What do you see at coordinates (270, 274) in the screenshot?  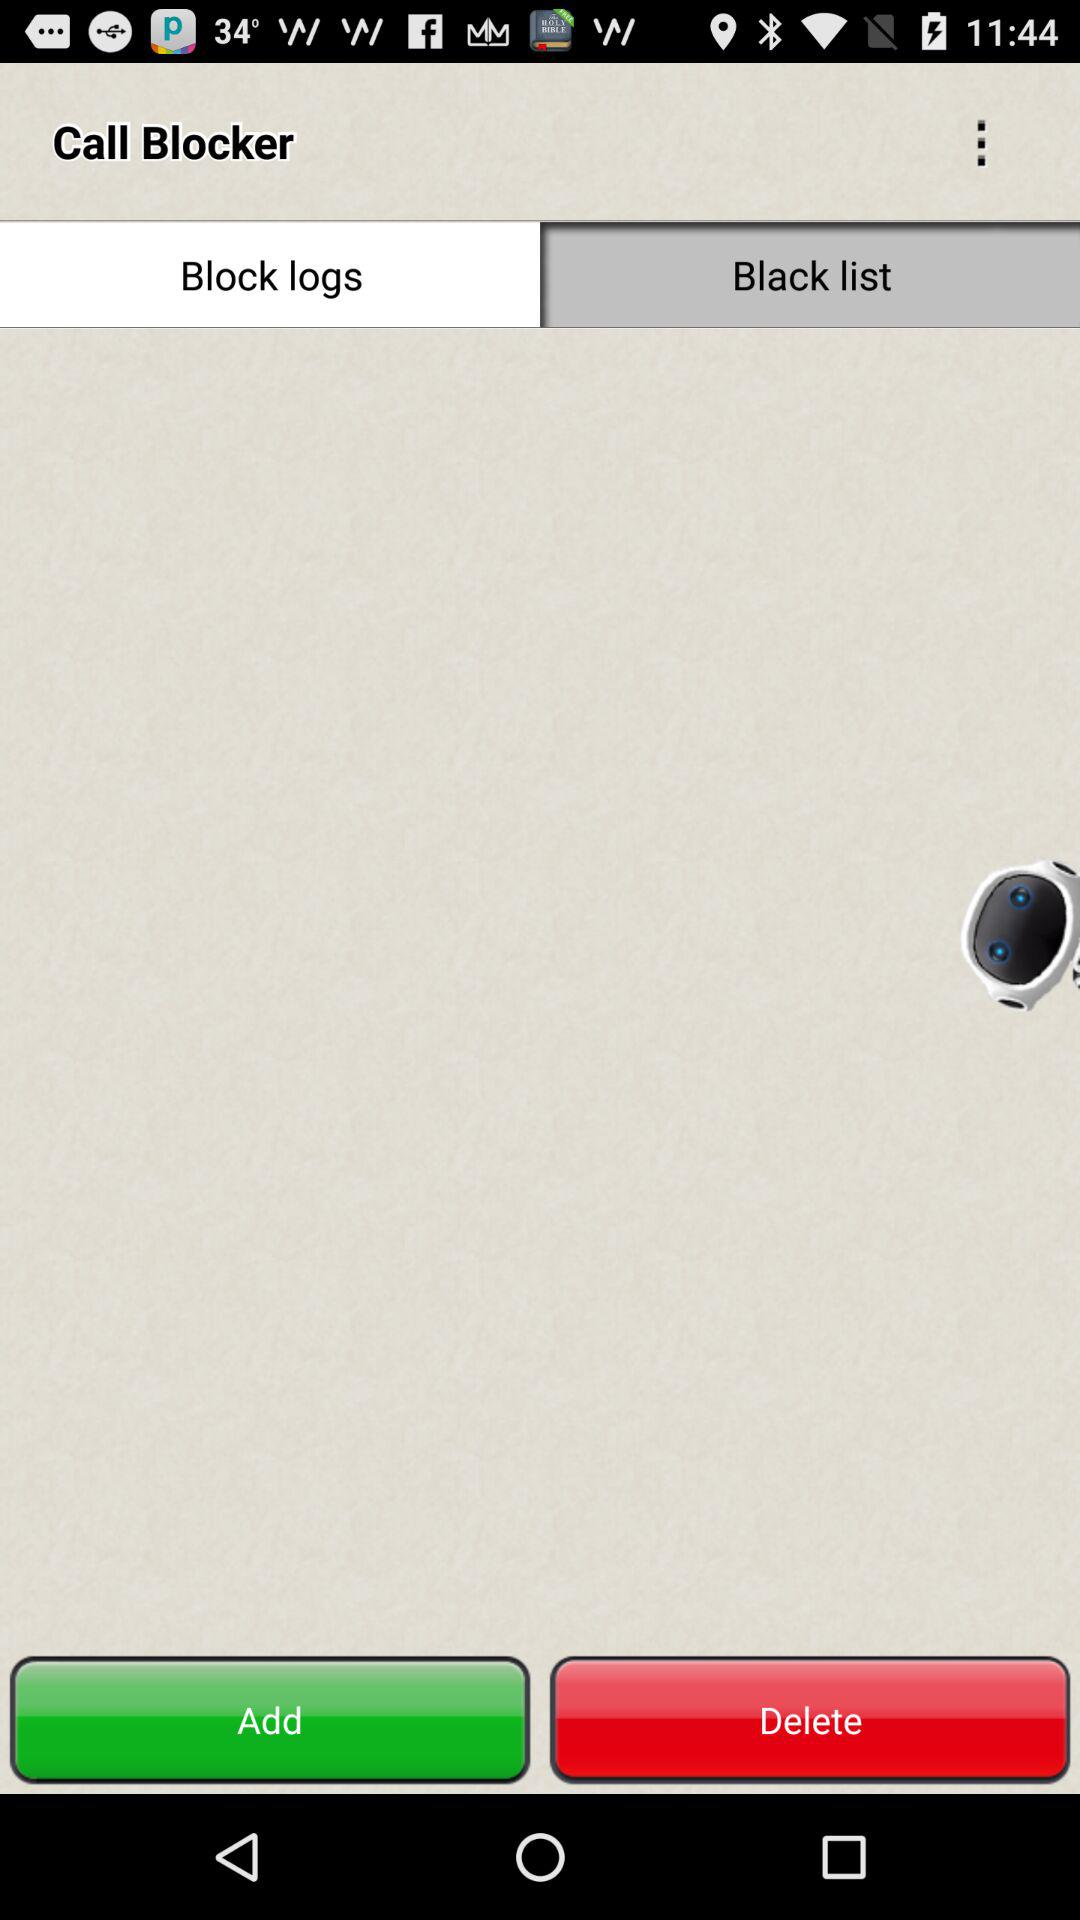 I see `scroll to block logs icon` at bounding box center [270, 274].